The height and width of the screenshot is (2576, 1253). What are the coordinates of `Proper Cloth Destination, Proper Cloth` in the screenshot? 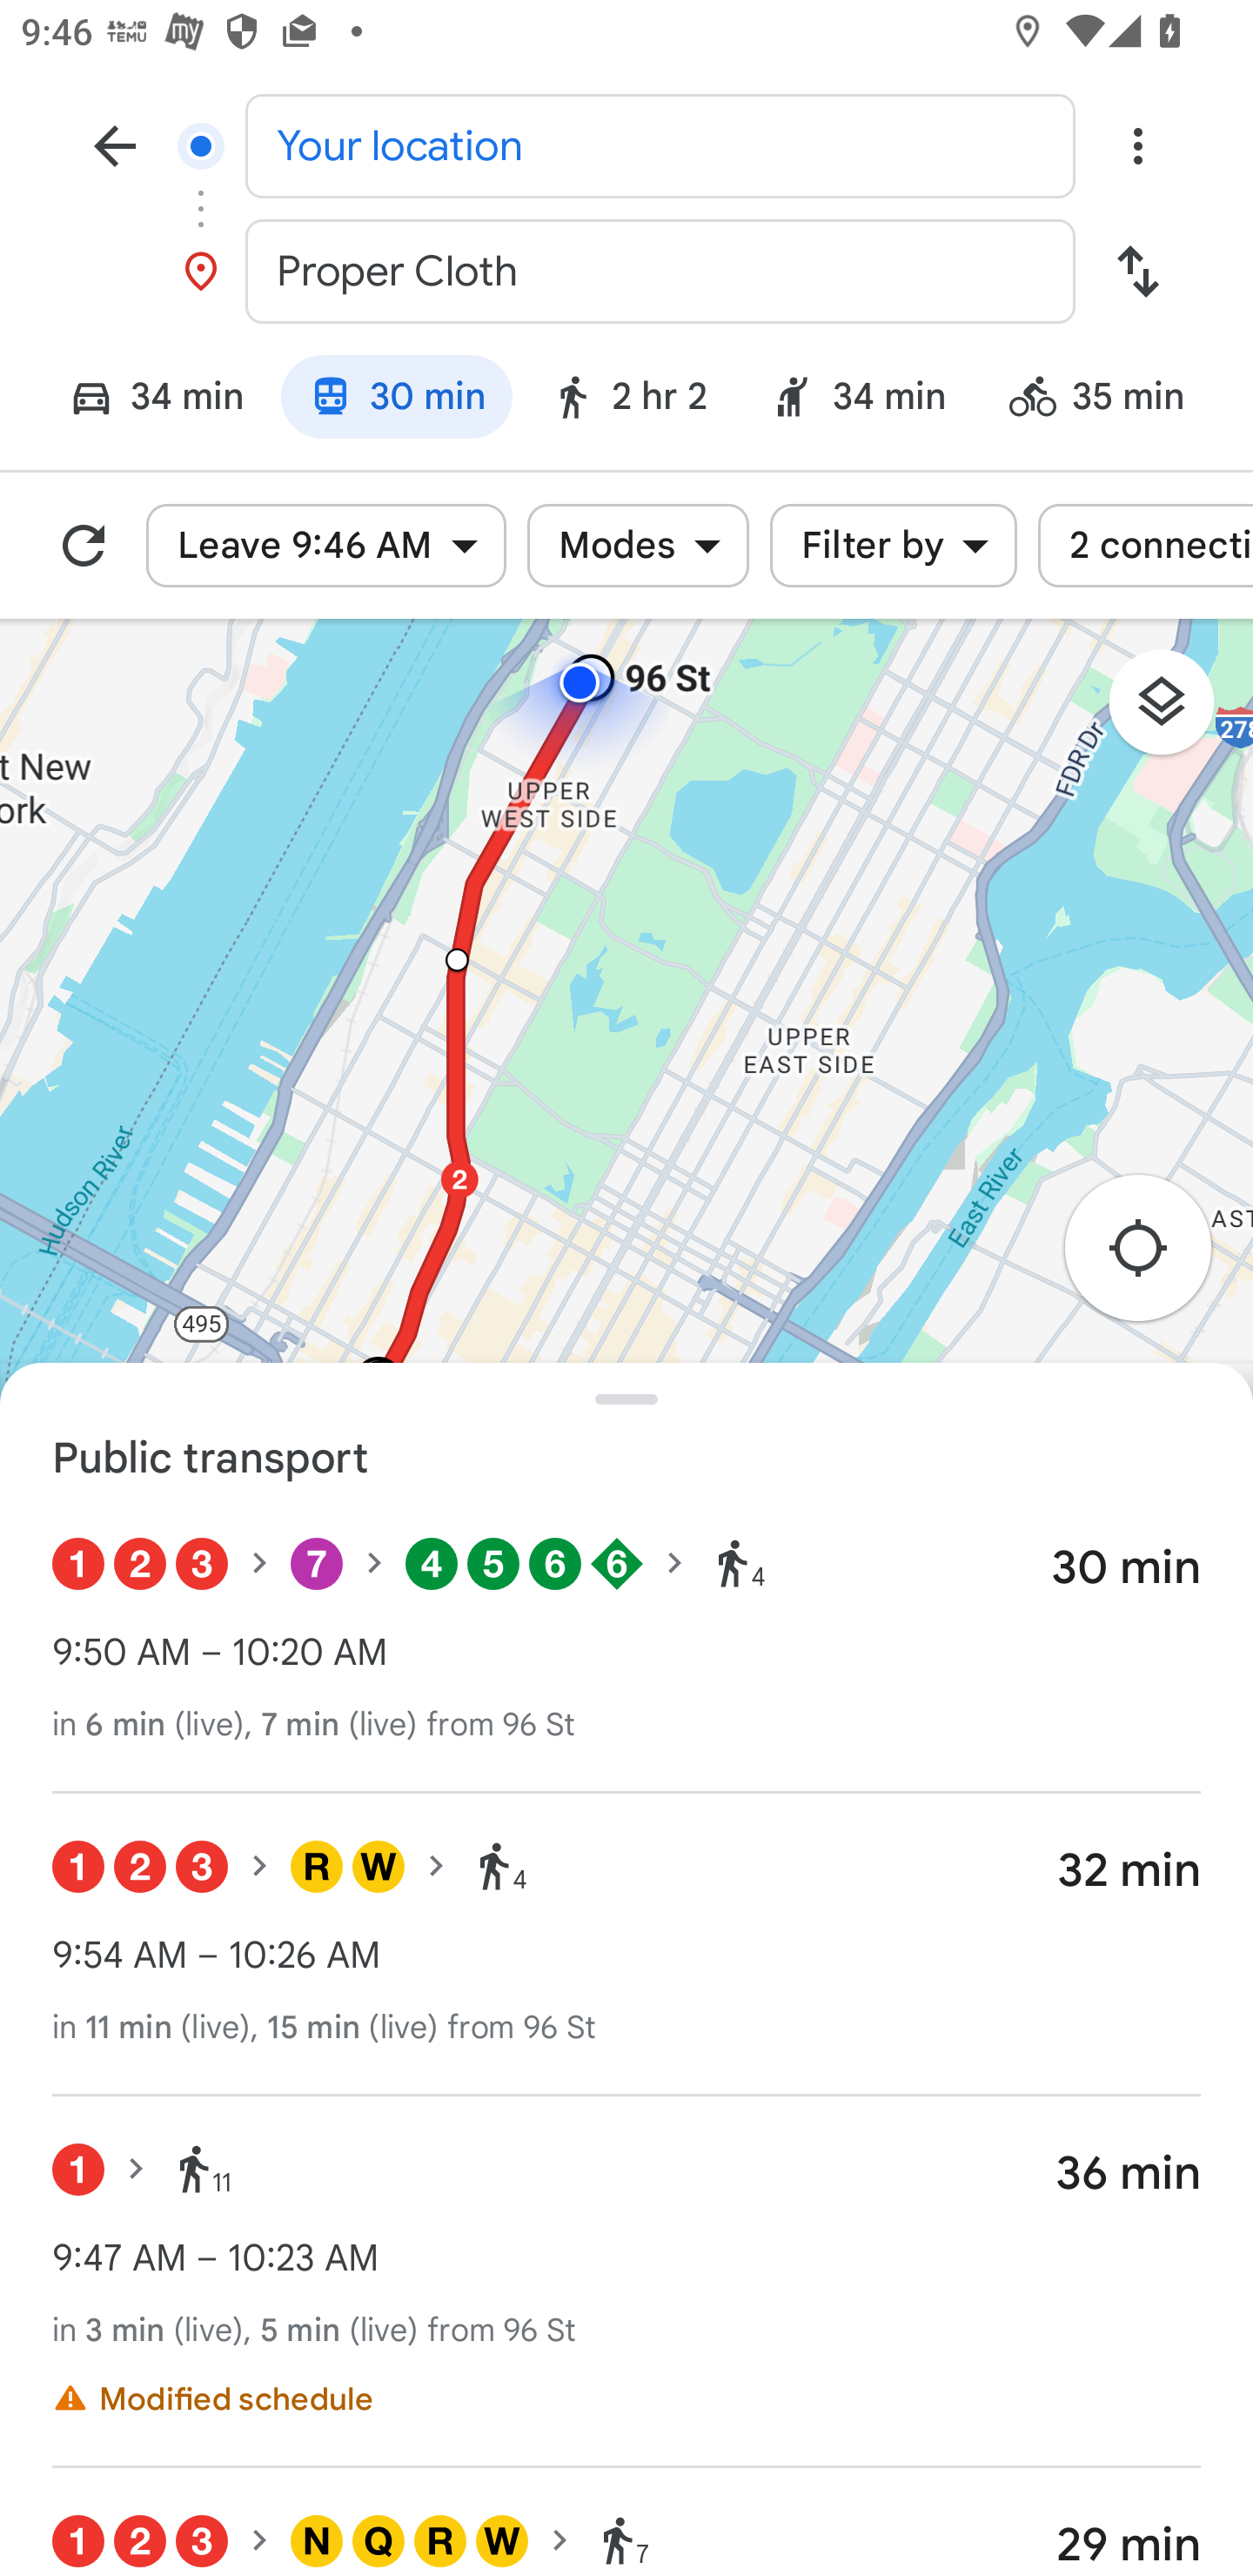 It's located at (626, 272).